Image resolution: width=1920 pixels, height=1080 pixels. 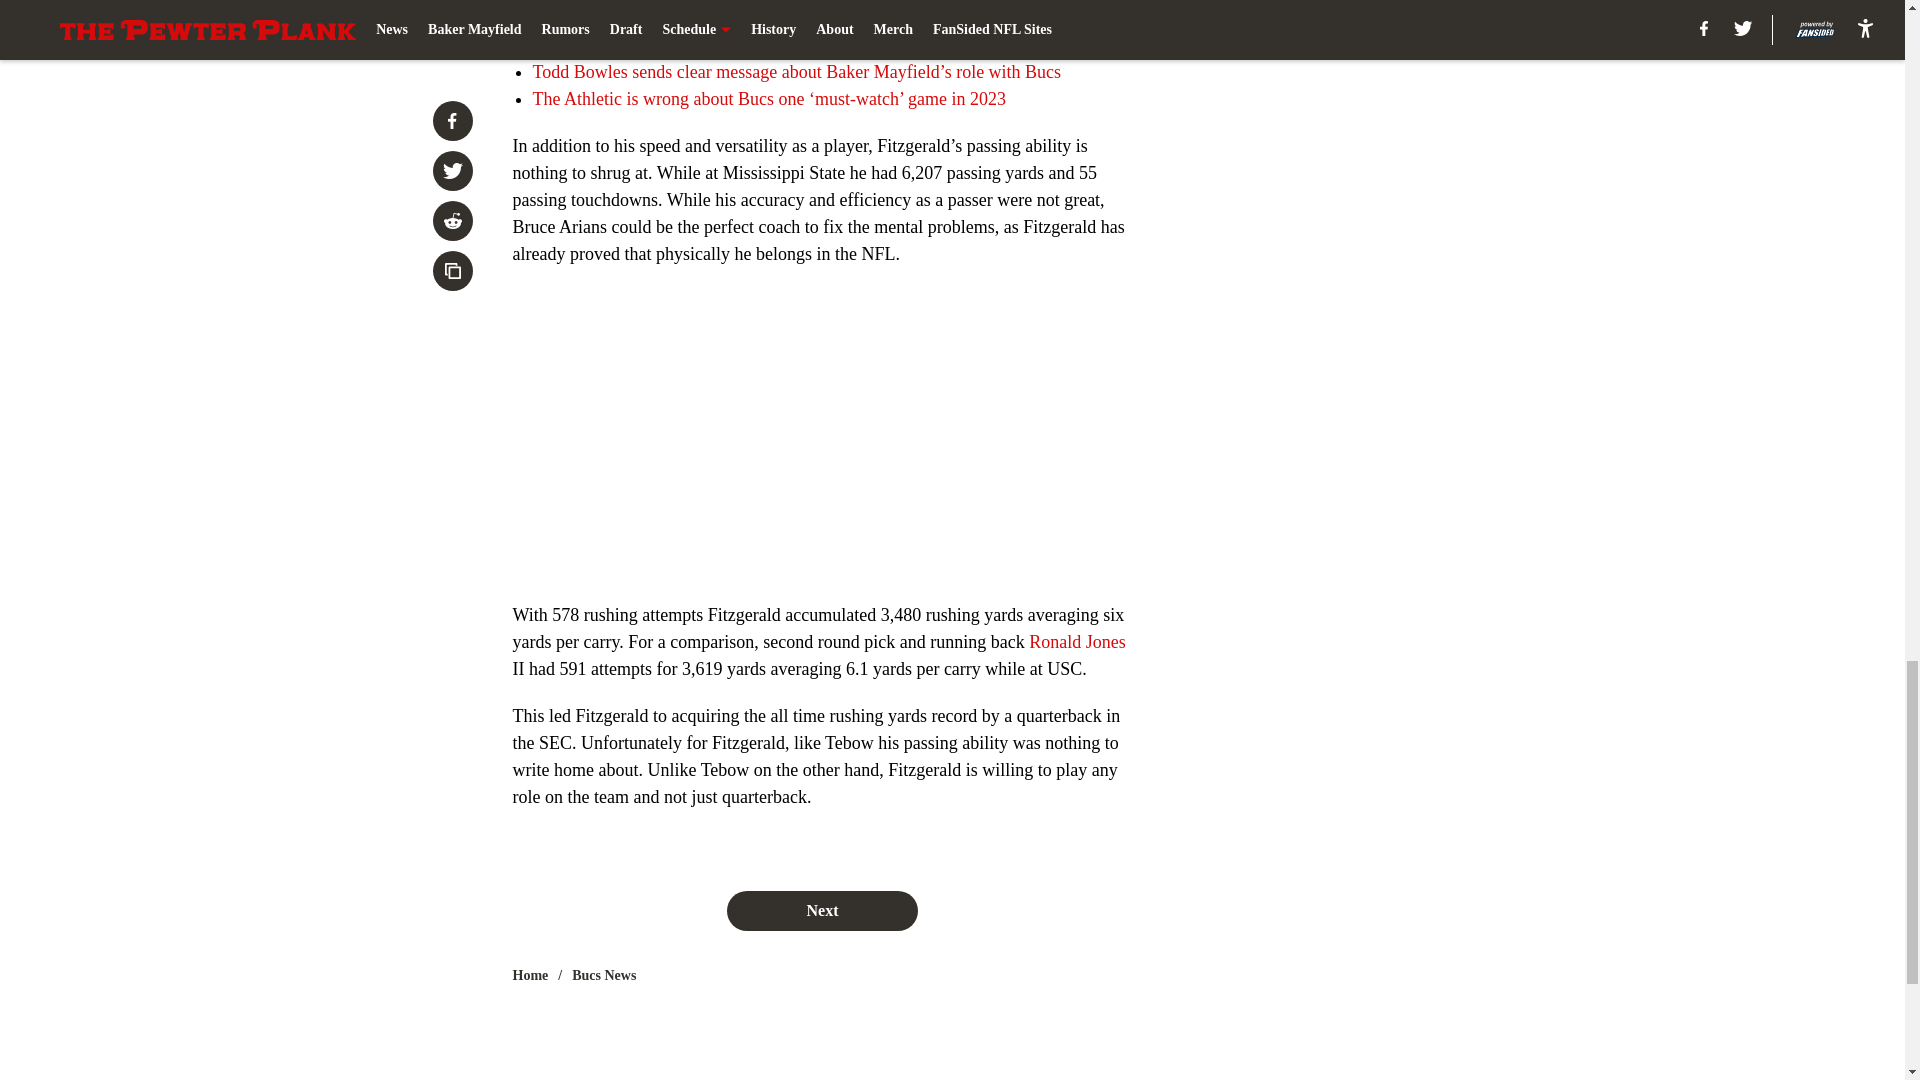 What do you see at coordinates (1077, 642) in the screenshot?
I see `Ronald Jones` at bounding box center [1077, 642].